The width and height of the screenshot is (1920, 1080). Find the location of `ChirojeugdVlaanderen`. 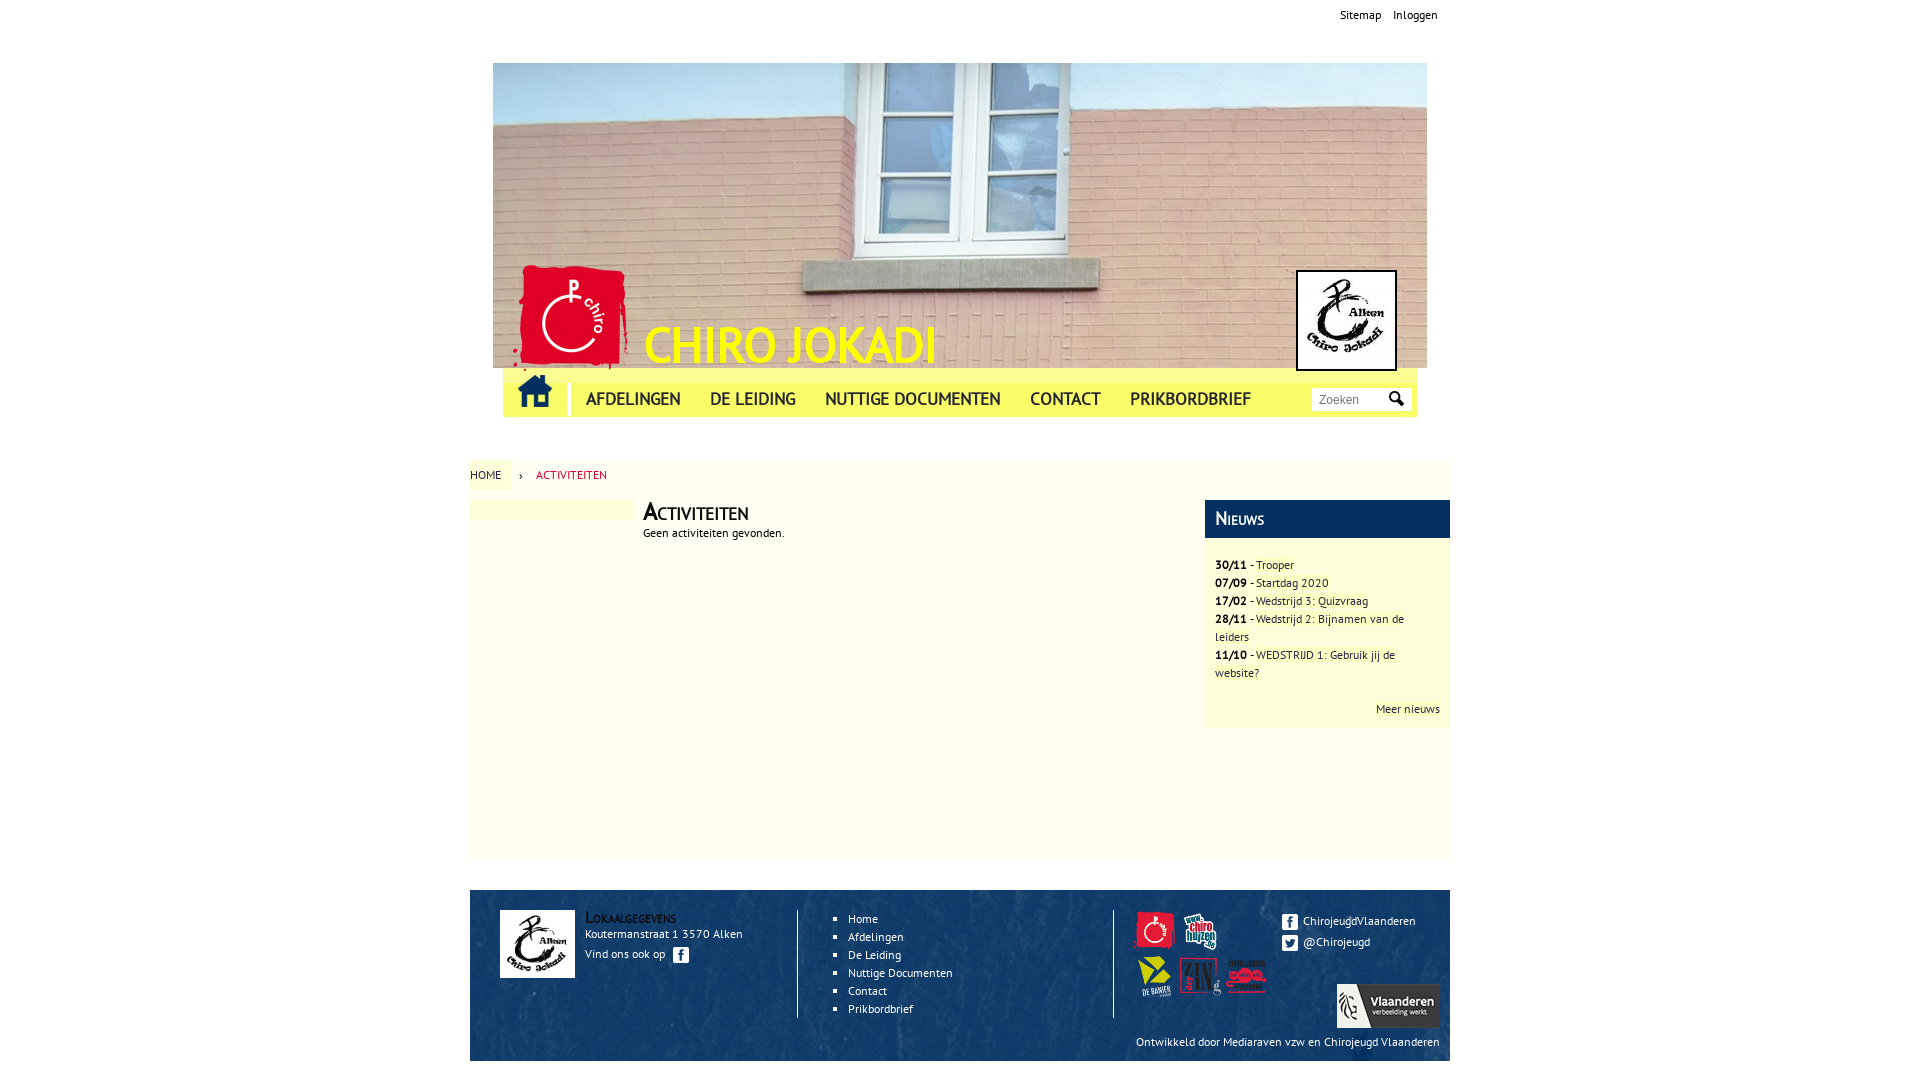

ChirojeugdVlaanderen is located at coordinates (1356, 920).